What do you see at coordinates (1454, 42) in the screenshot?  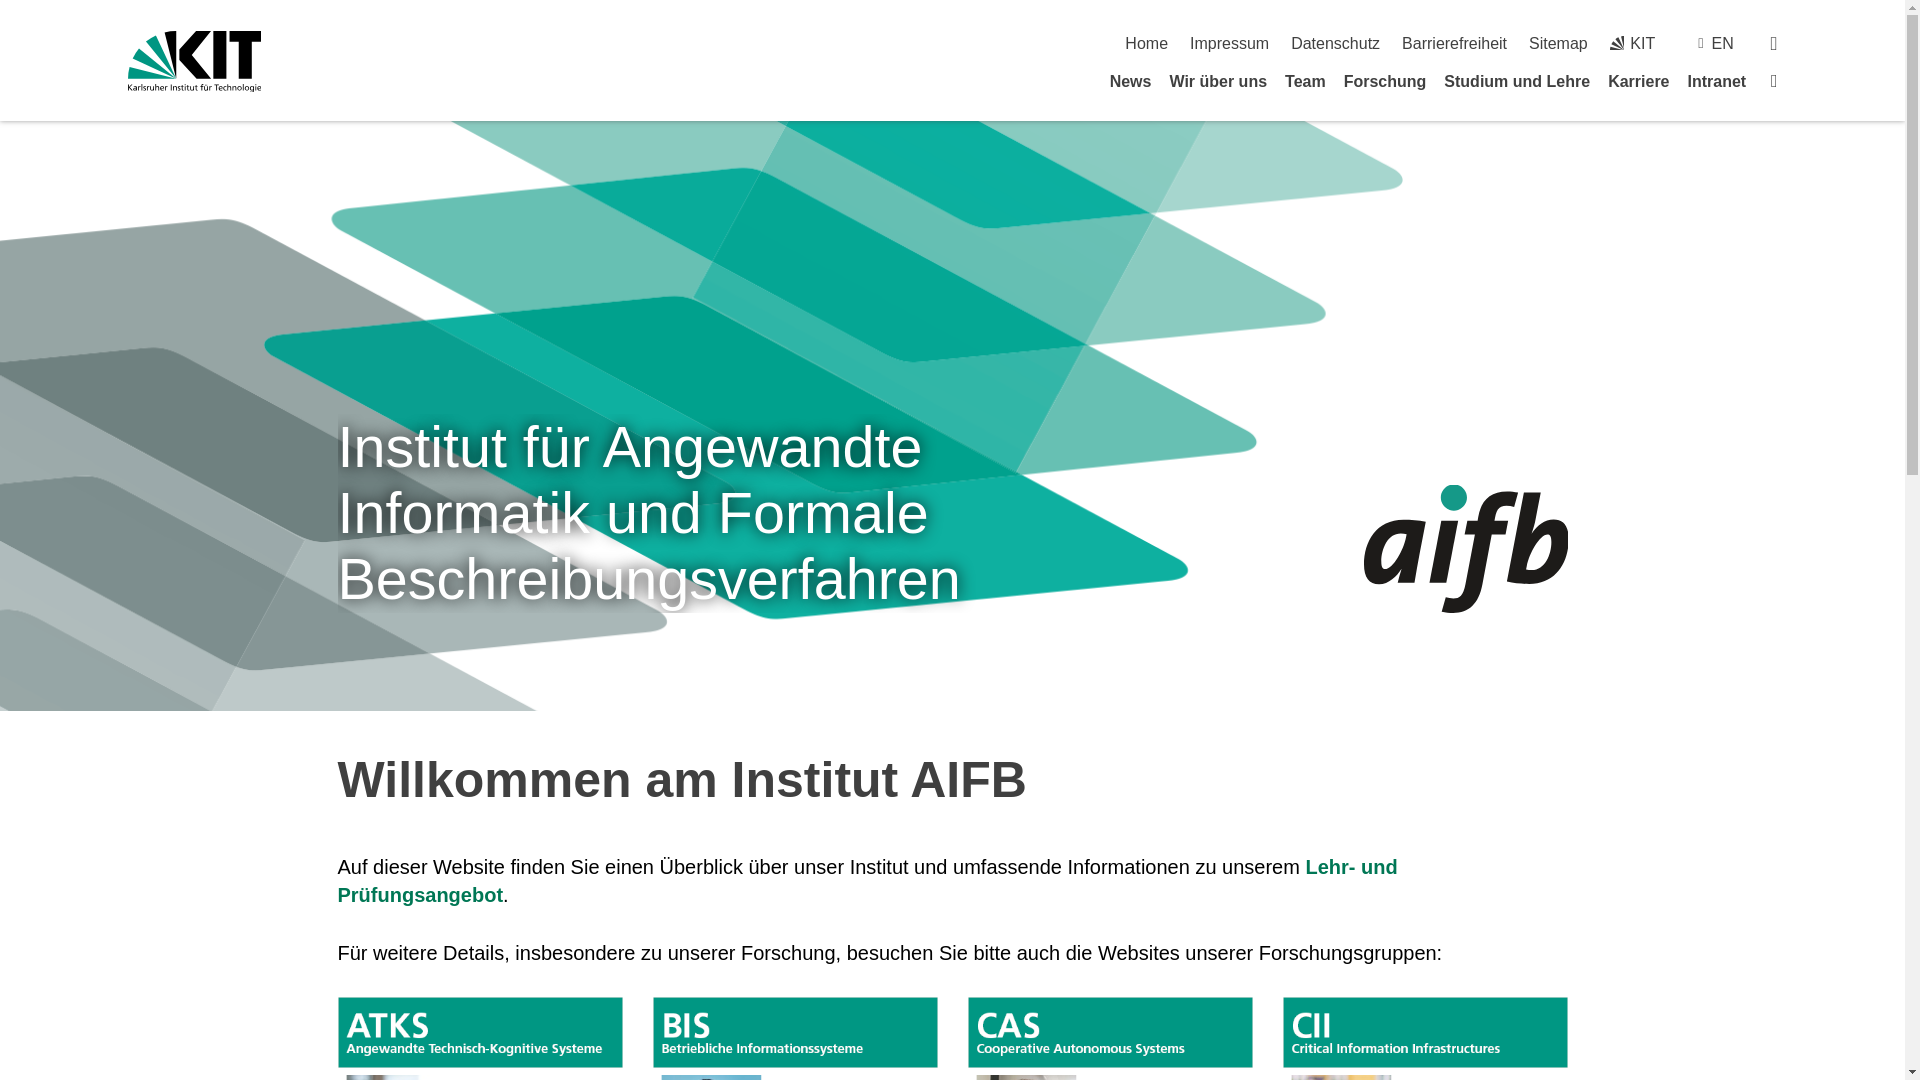 I see `Barrierefreiheit` at bounding box center [1454, 42].